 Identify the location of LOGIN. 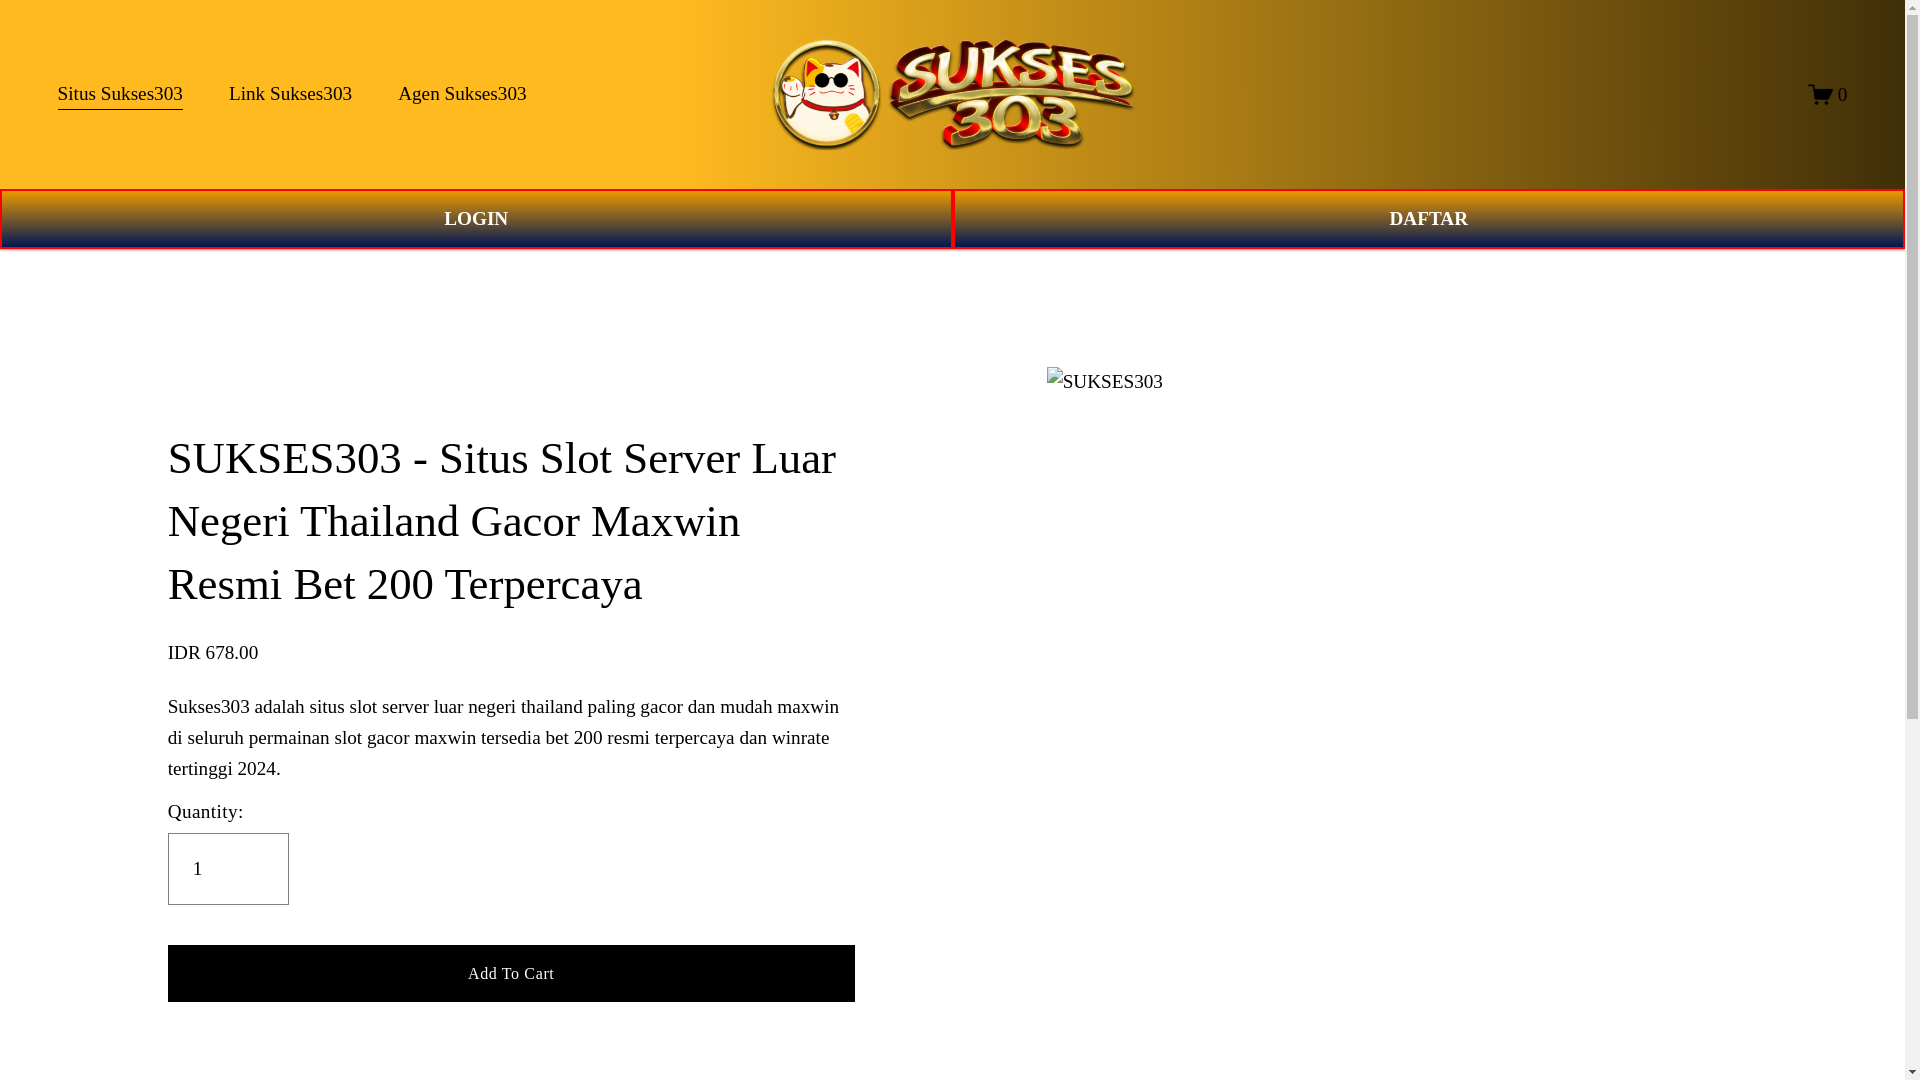
(476, 219).